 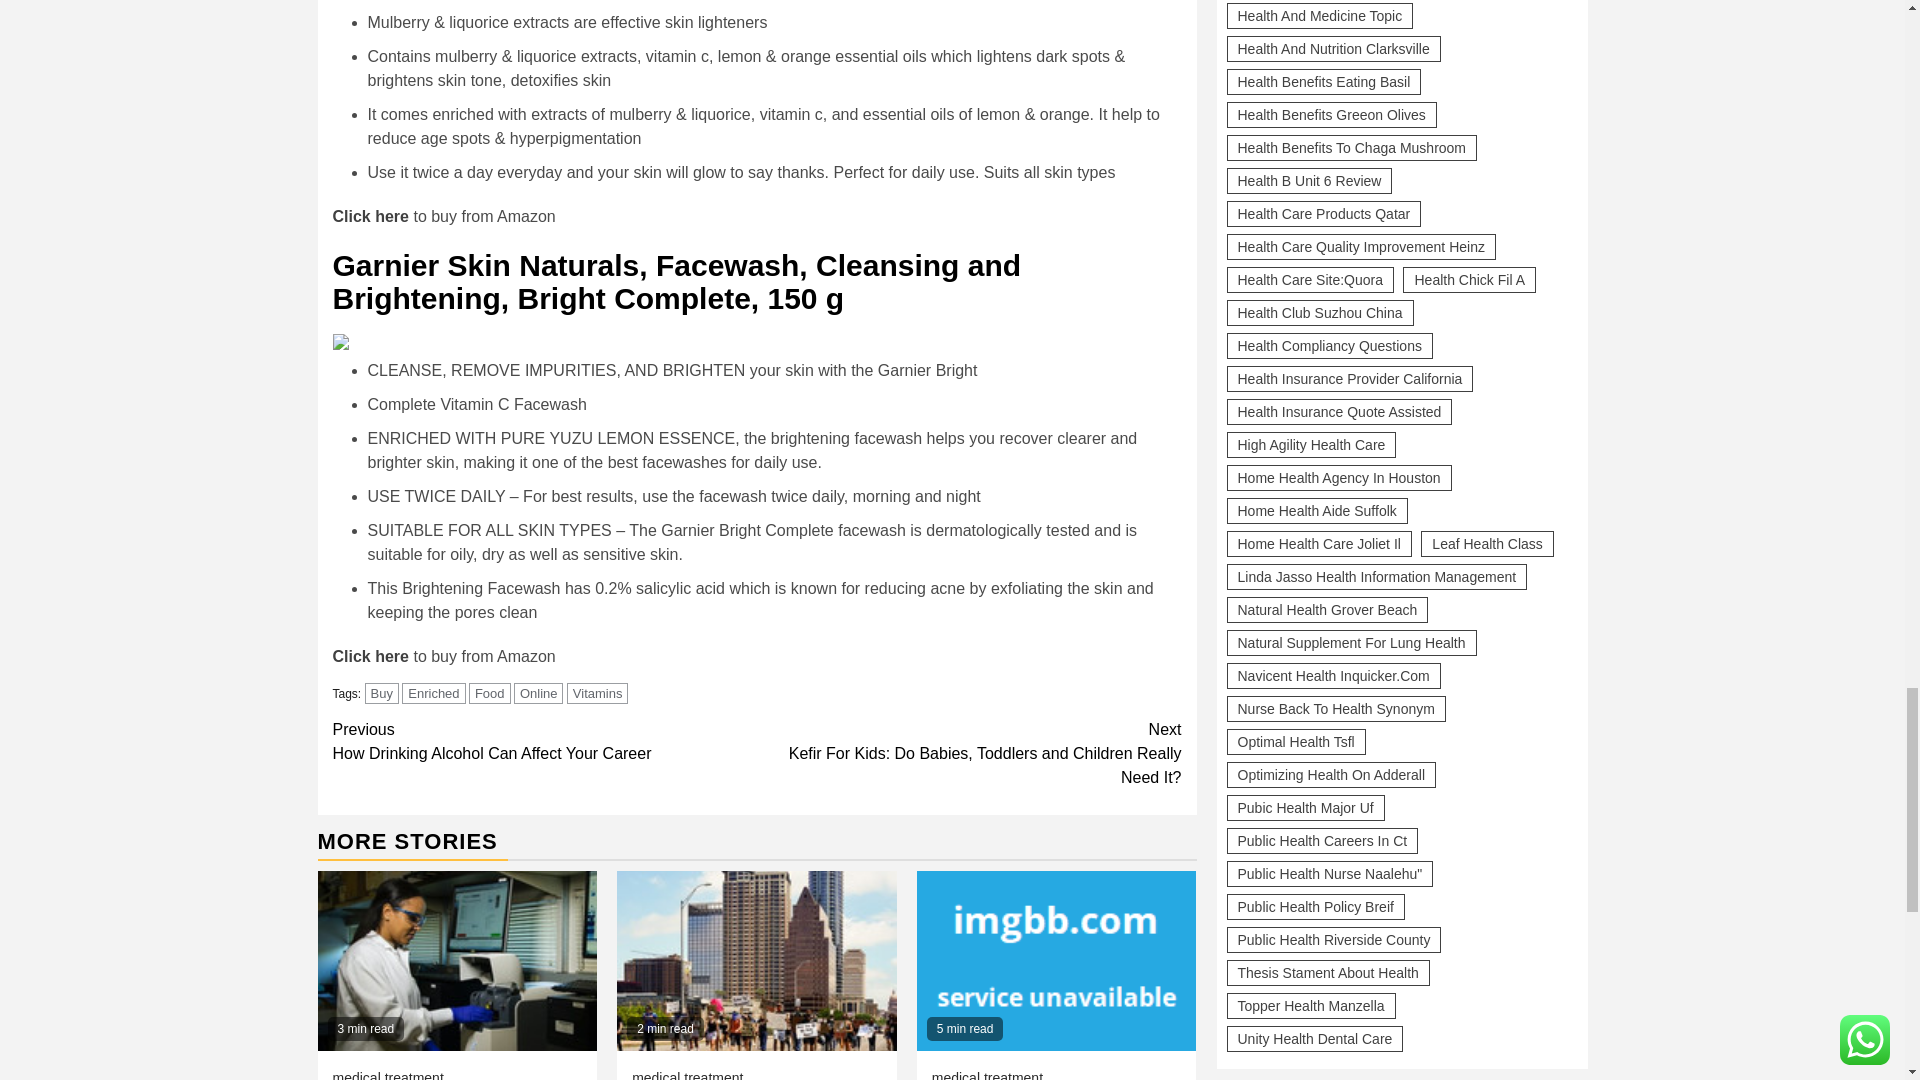 What do you see at coordinates (458, 960) in the screenshot?
I see `Best 5 Asian Countries That Host Good Hospitals` at bounding box center [458, 960].